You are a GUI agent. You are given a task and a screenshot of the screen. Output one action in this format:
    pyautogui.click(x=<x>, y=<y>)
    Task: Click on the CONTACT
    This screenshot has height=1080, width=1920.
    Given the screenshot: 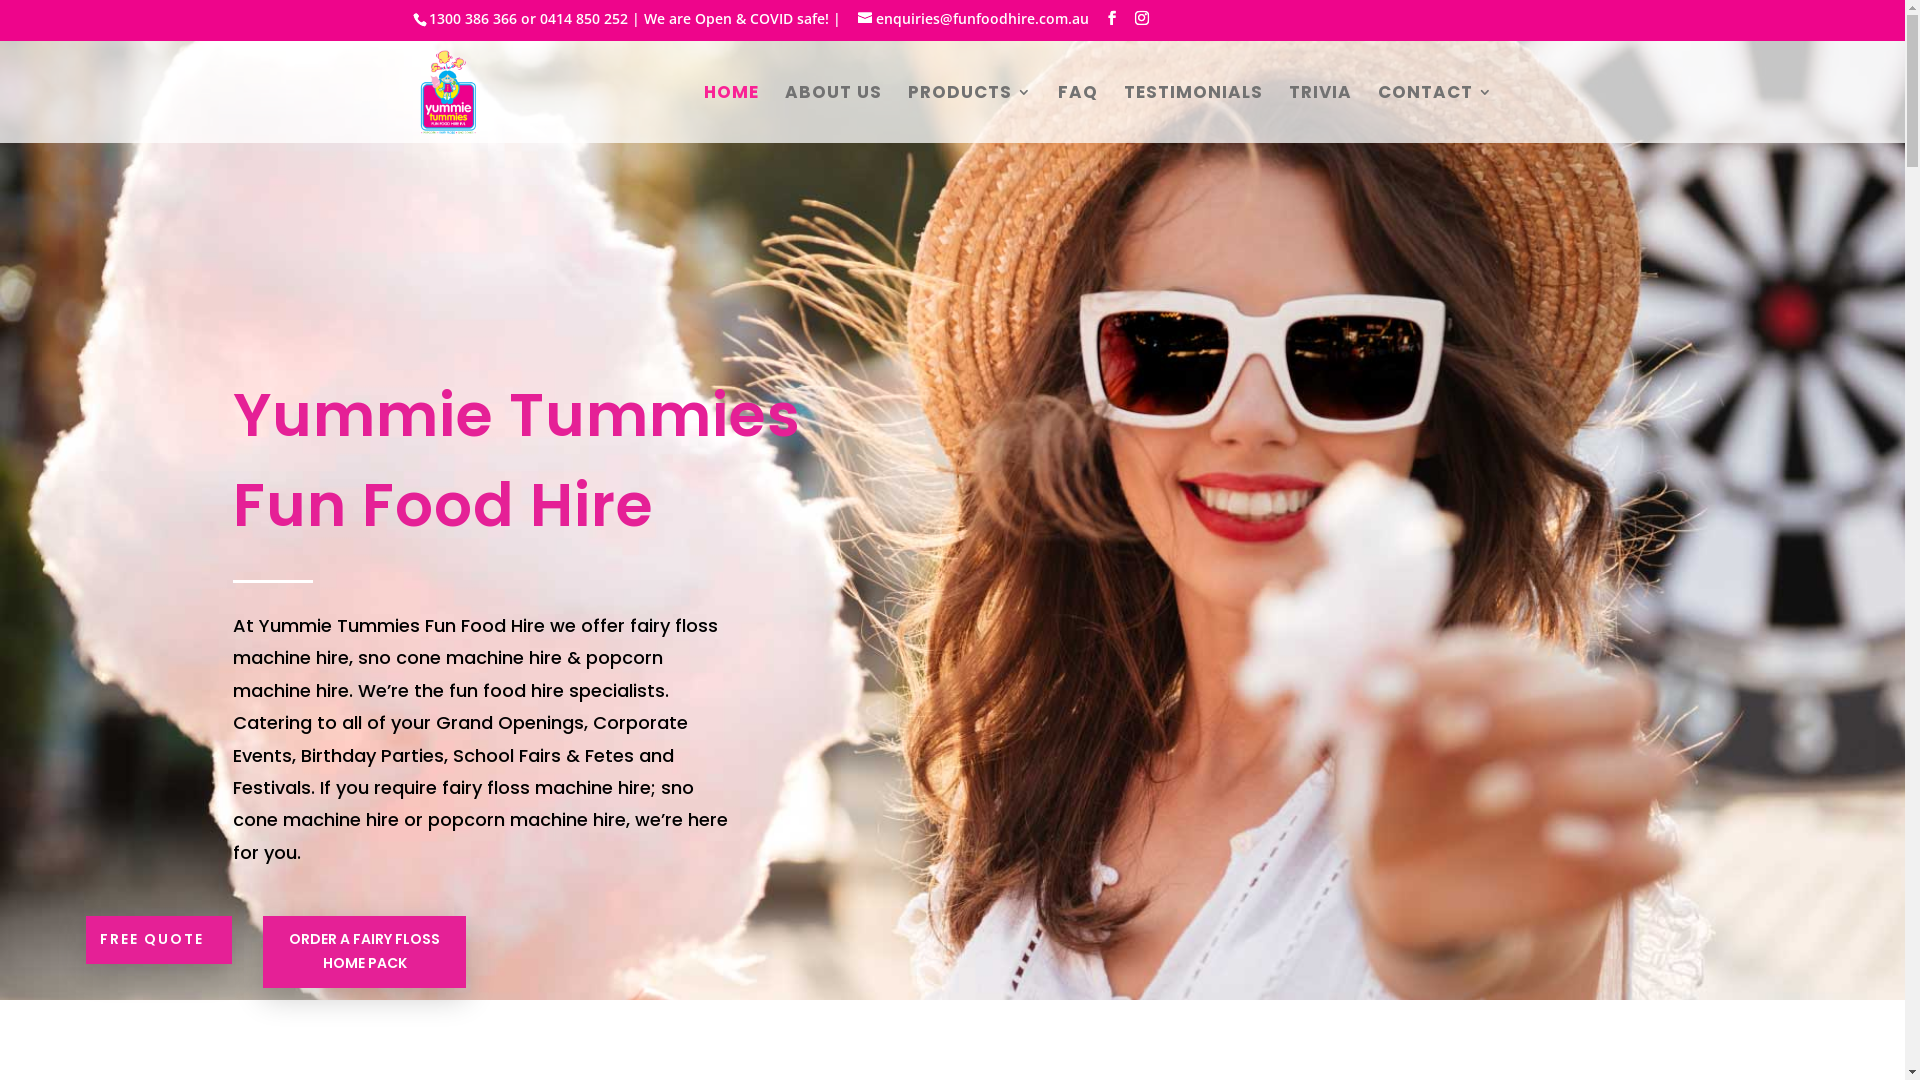 What is the action you would take?
    pyautogui.click(x=1436, y=114)
    